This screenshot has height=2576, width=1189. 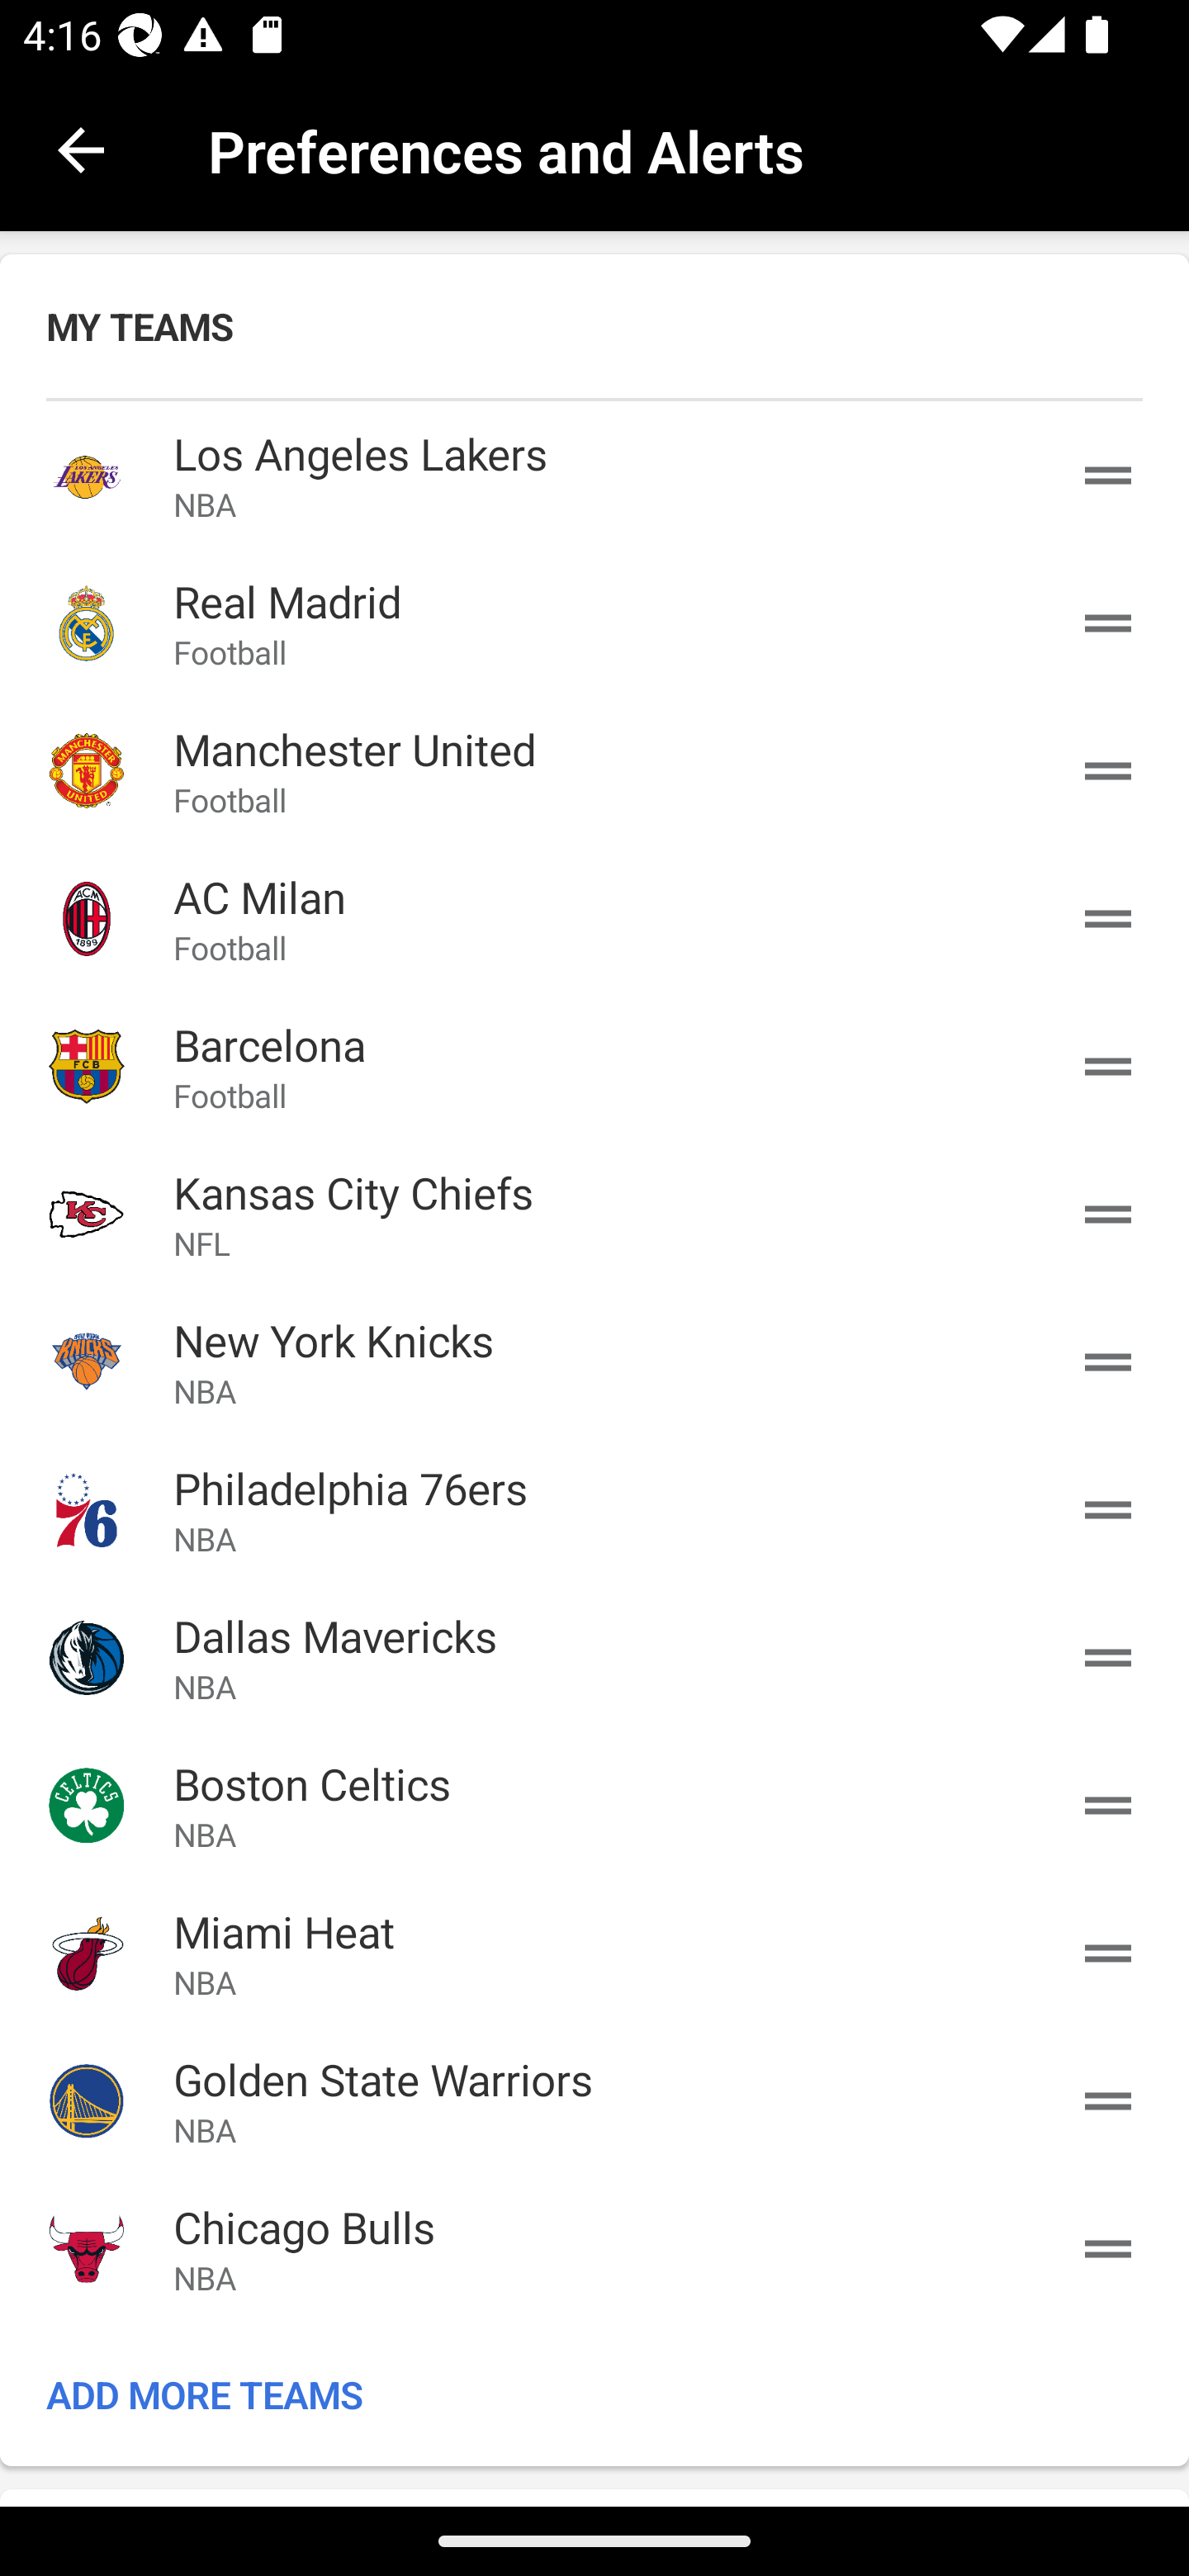 What do you see at coordinates (594, 2394) in the screenshot?
I see `ADD MORE TEAMS` at bounding box center [594, 2394].